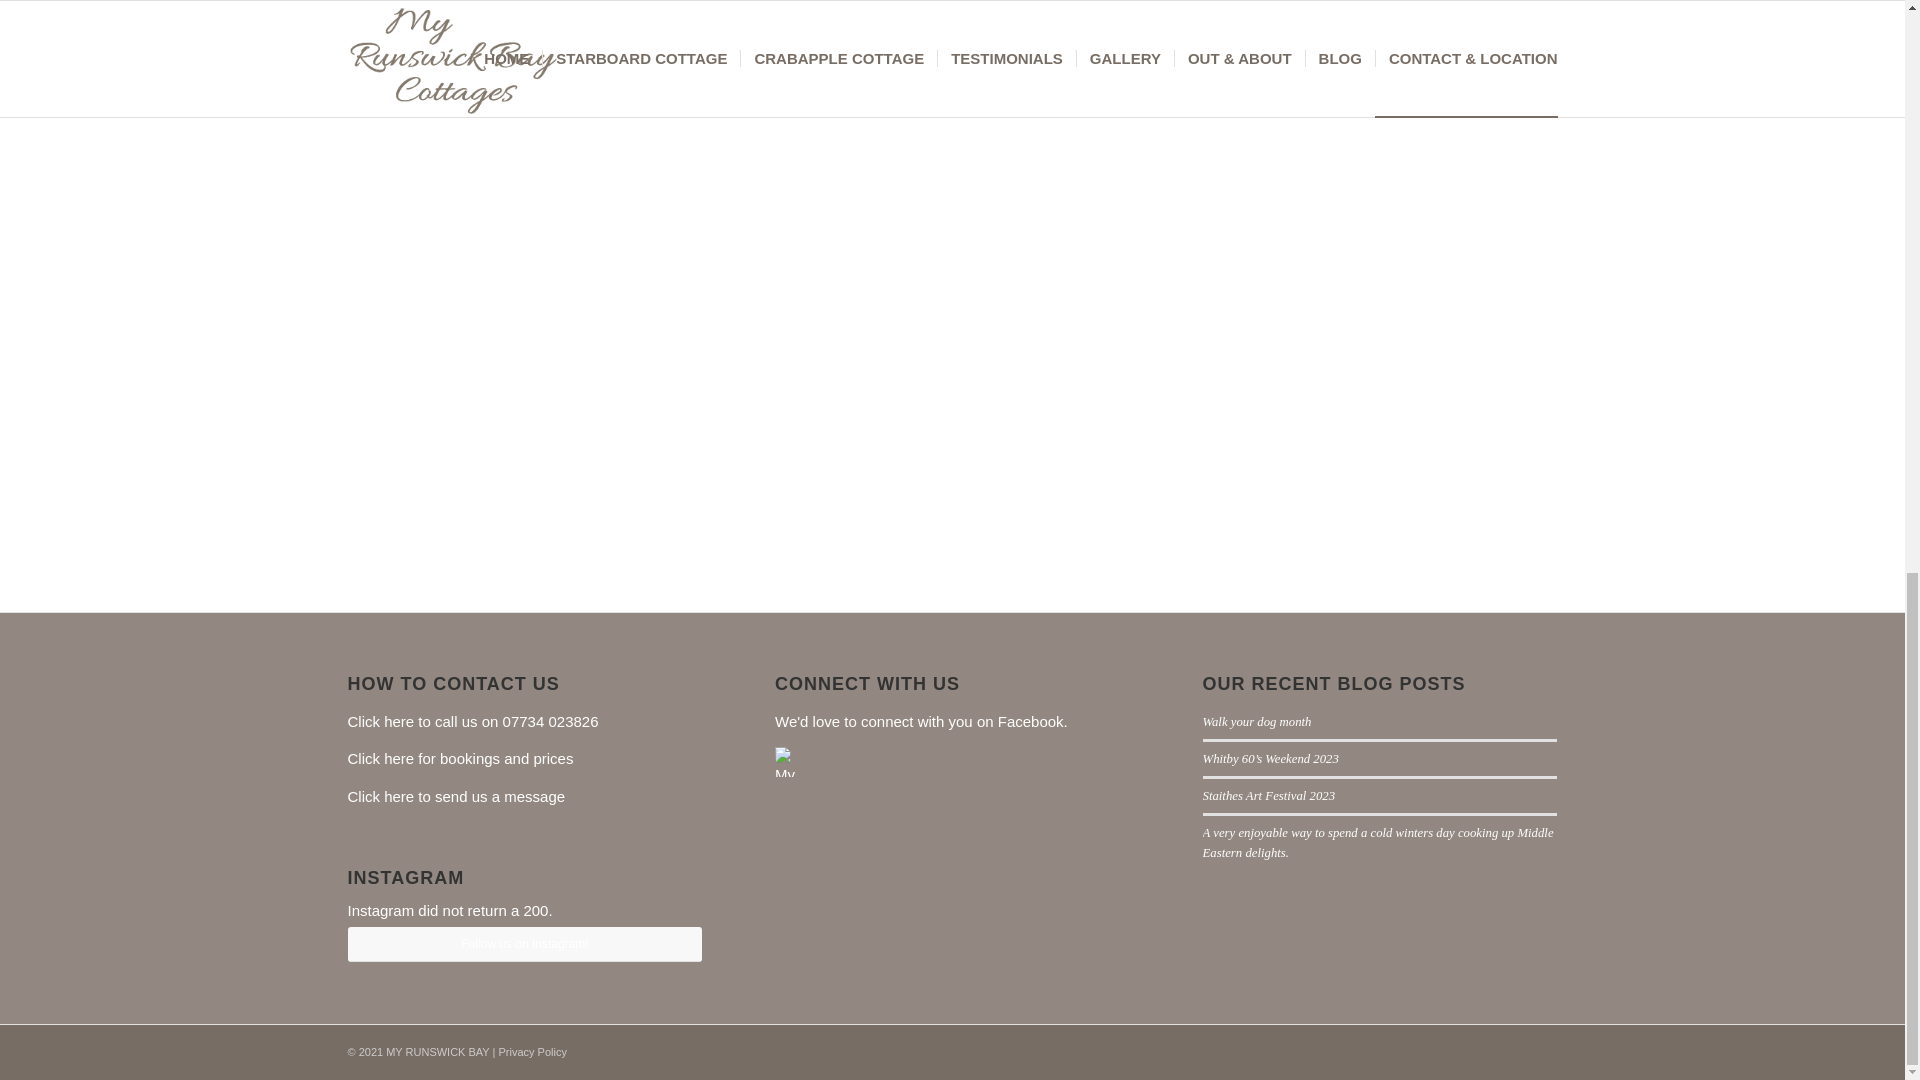 The height and width of the screenshot is (1080, 1920). I want to click on Privacy Policy, so click(532, 1052).